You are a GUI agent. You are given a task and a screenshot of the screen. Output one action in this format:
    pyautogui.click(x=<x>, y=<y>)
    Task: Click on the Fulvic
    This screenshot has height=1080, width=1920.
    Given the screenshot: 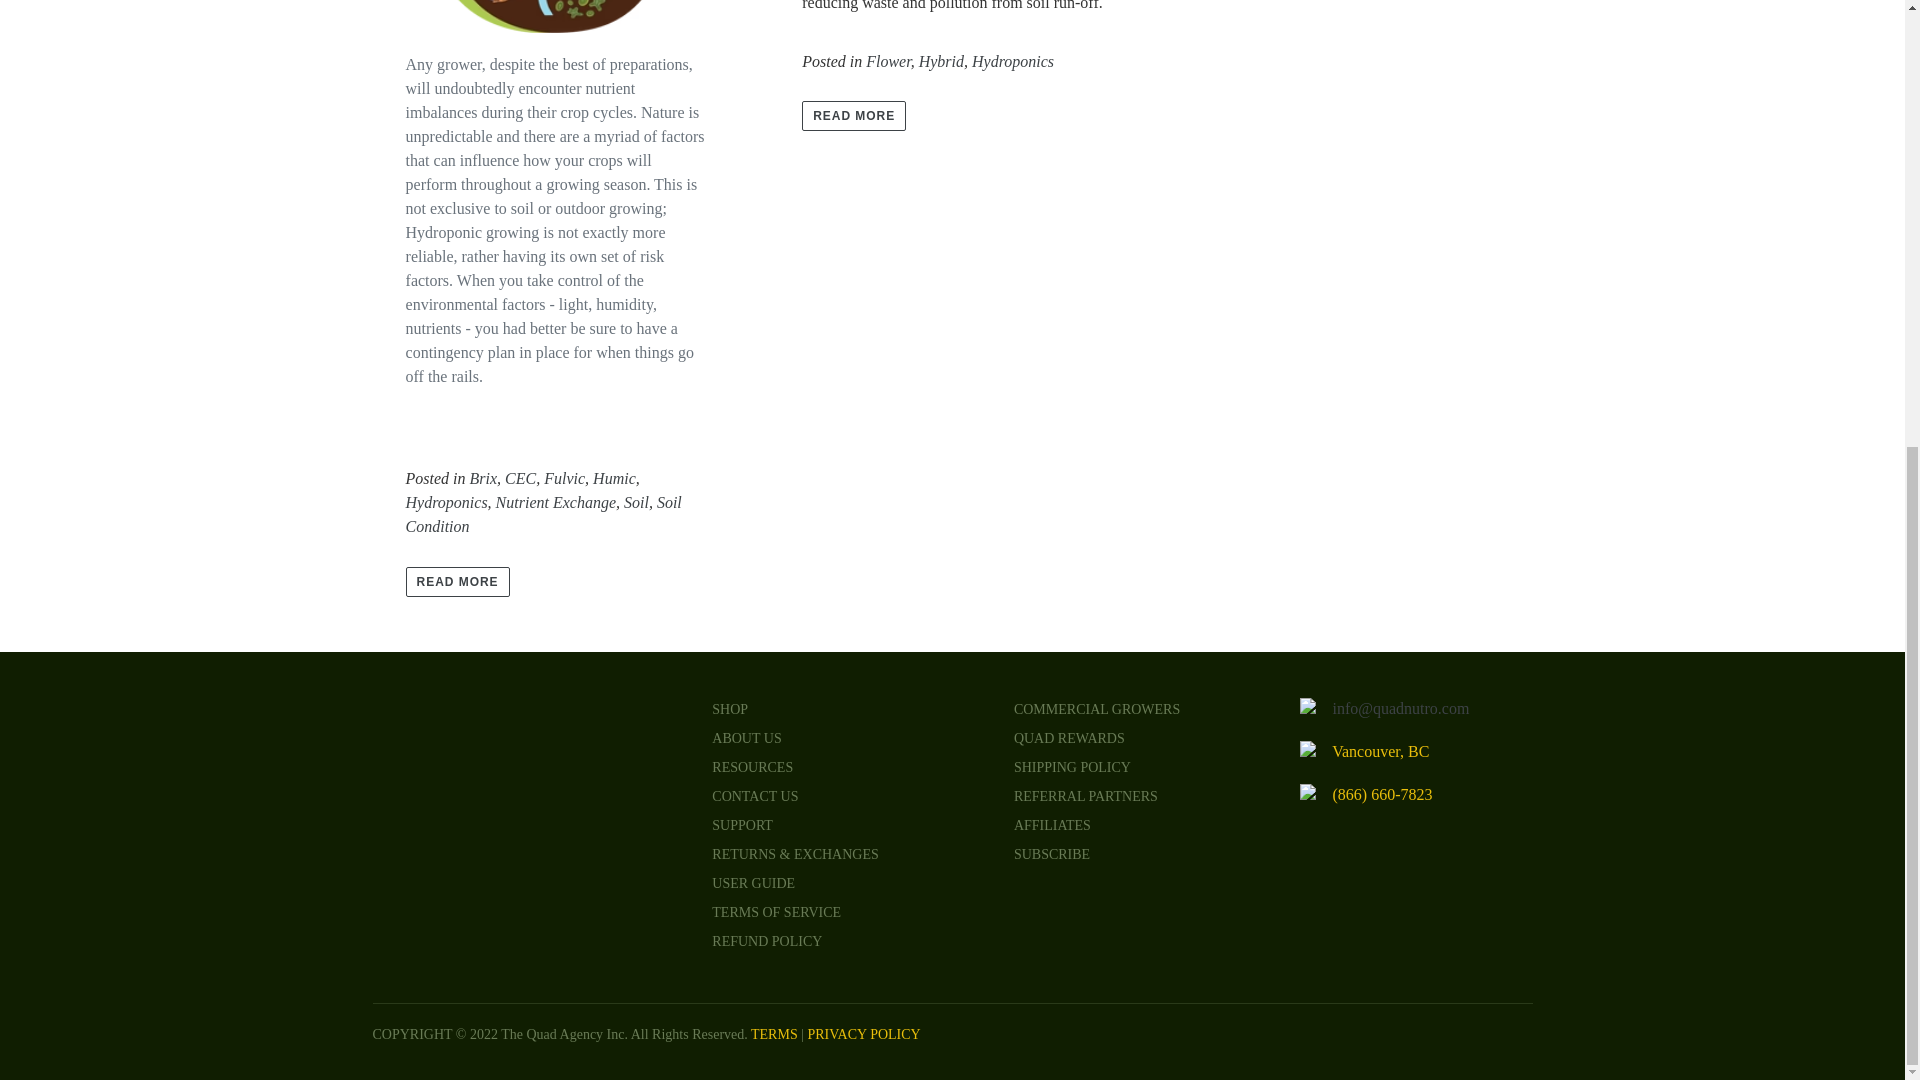 What is the action you would take?
    pyautogui.click(x=564, y=478)
    